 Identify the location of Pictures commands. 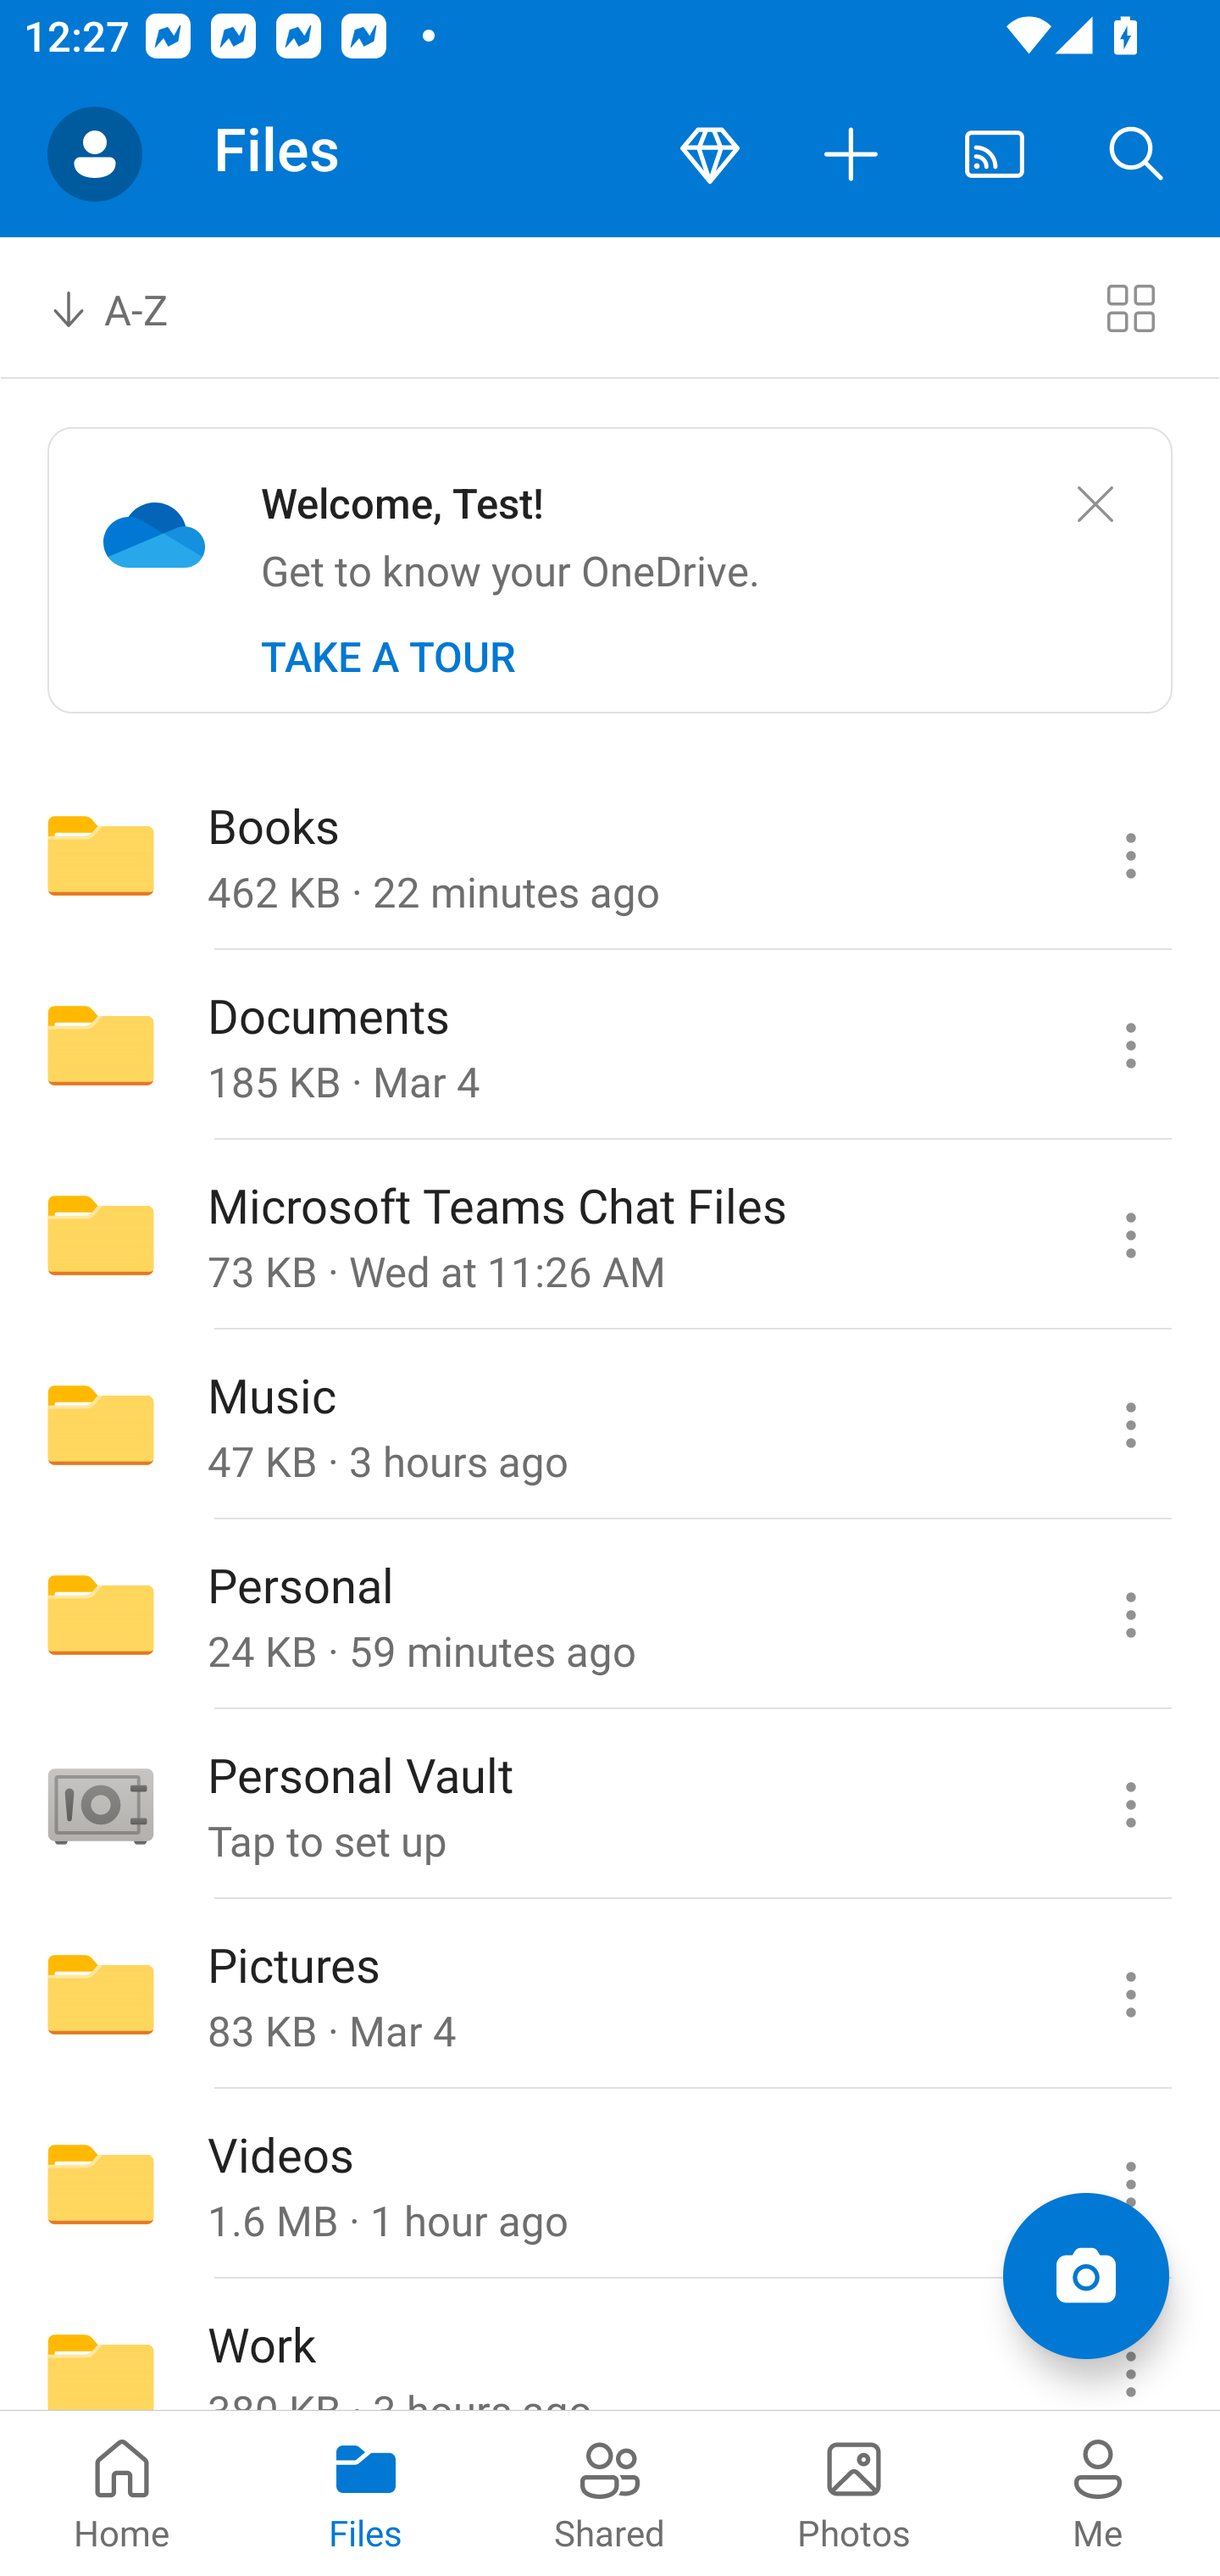
(1130, 1995).